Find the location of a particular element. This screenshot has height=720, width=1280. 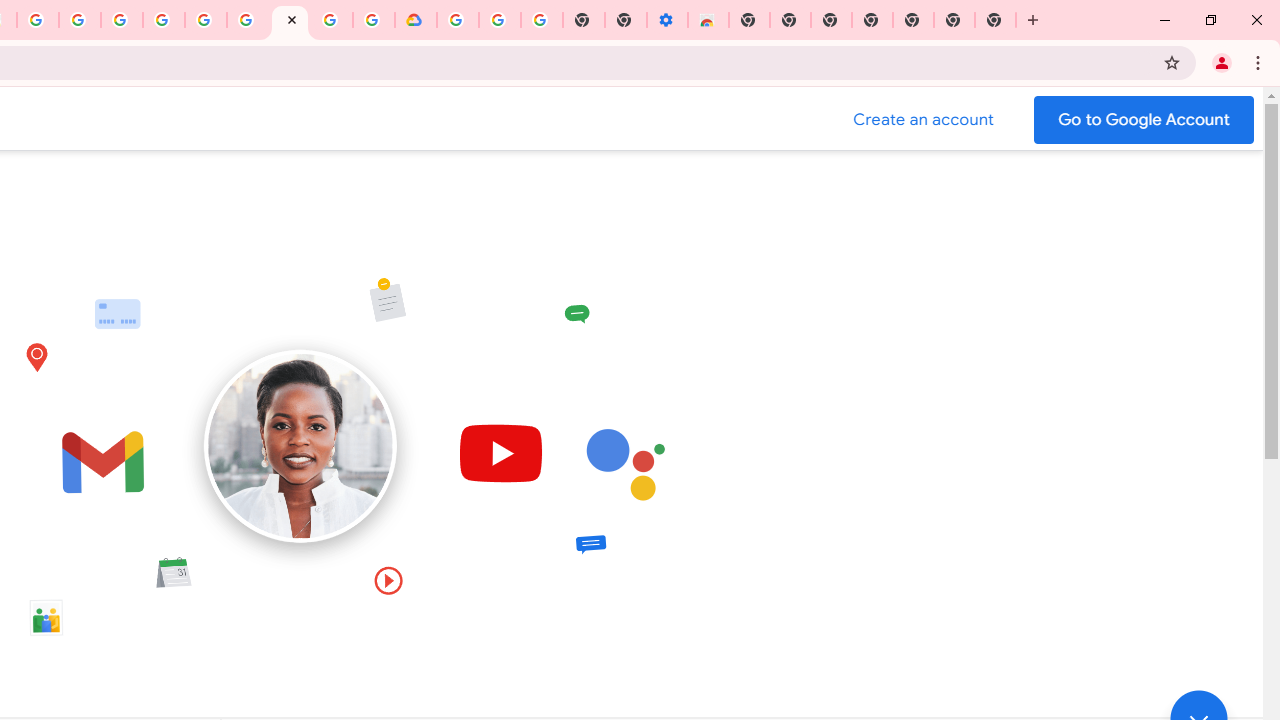

Ad Settings is located at coordinates (122, 20).